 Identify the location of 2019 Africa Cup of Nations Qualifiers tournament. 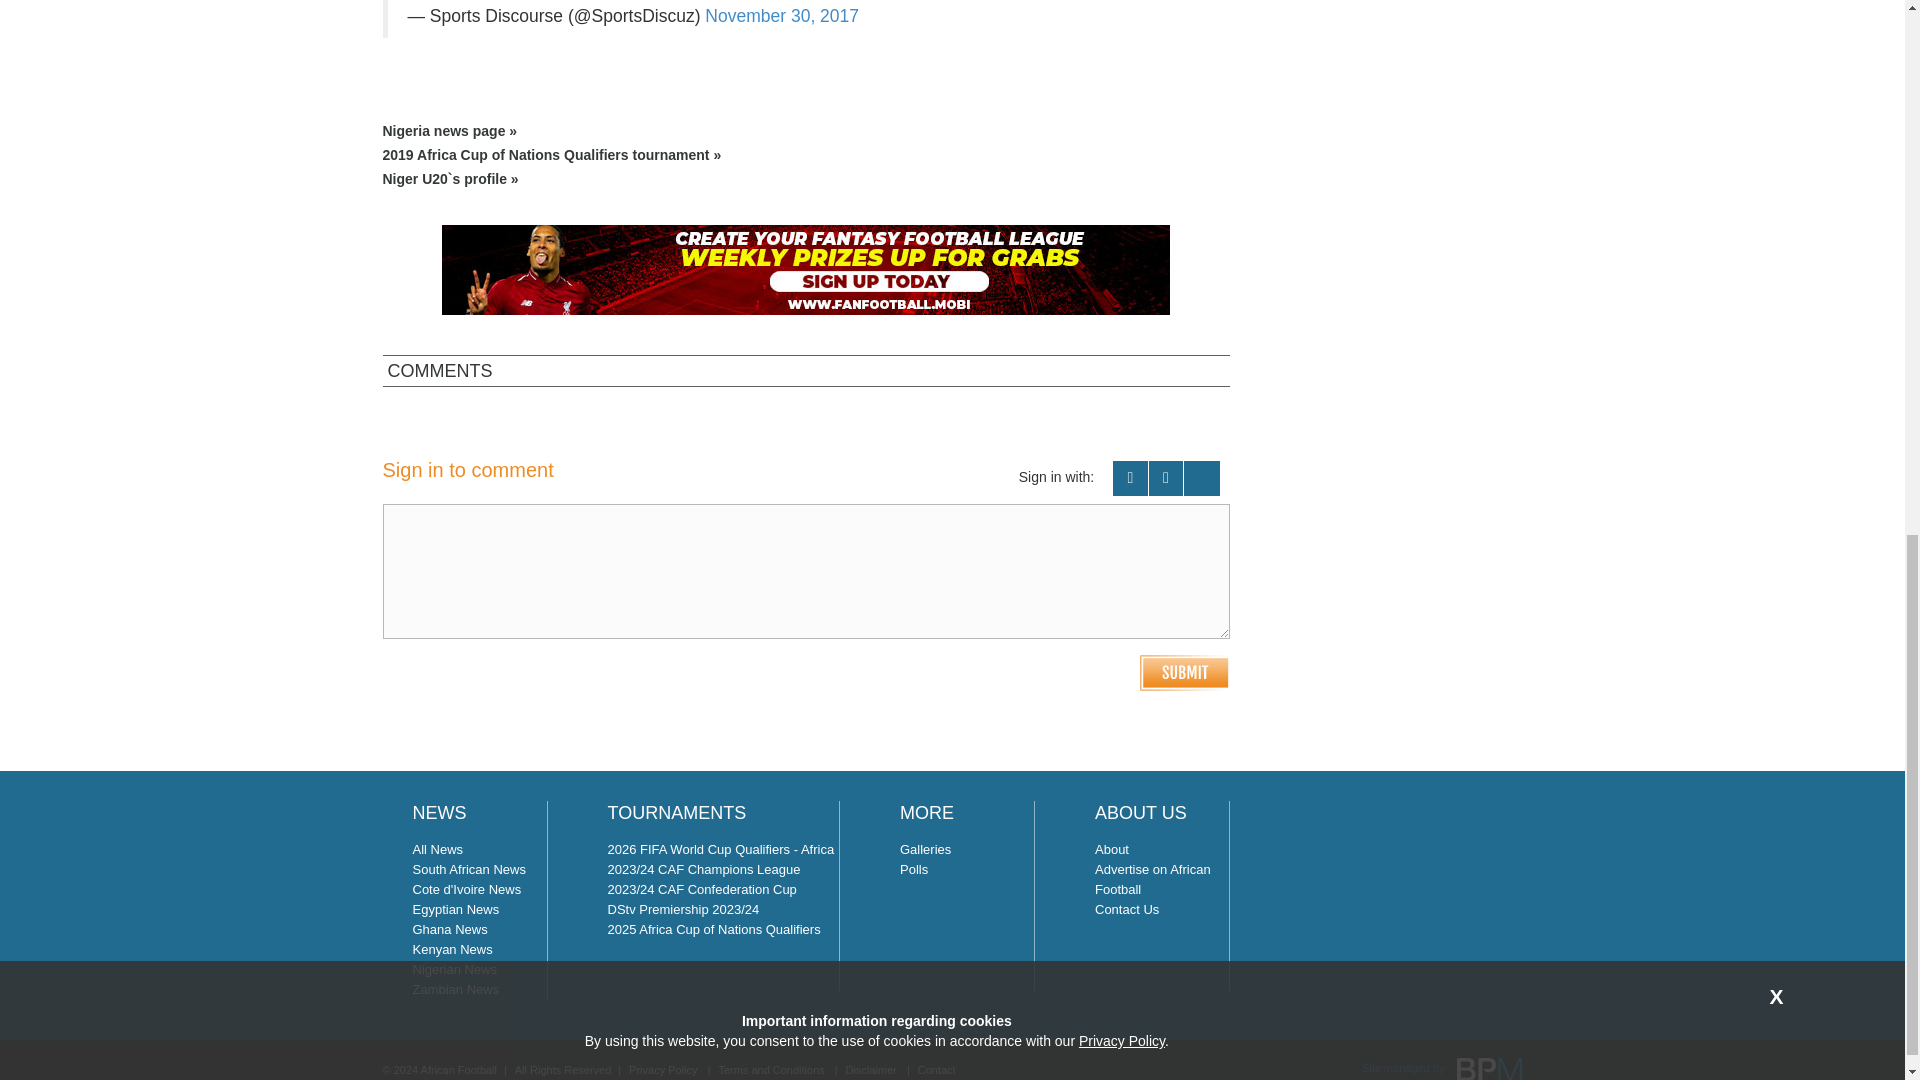
(806, 155).